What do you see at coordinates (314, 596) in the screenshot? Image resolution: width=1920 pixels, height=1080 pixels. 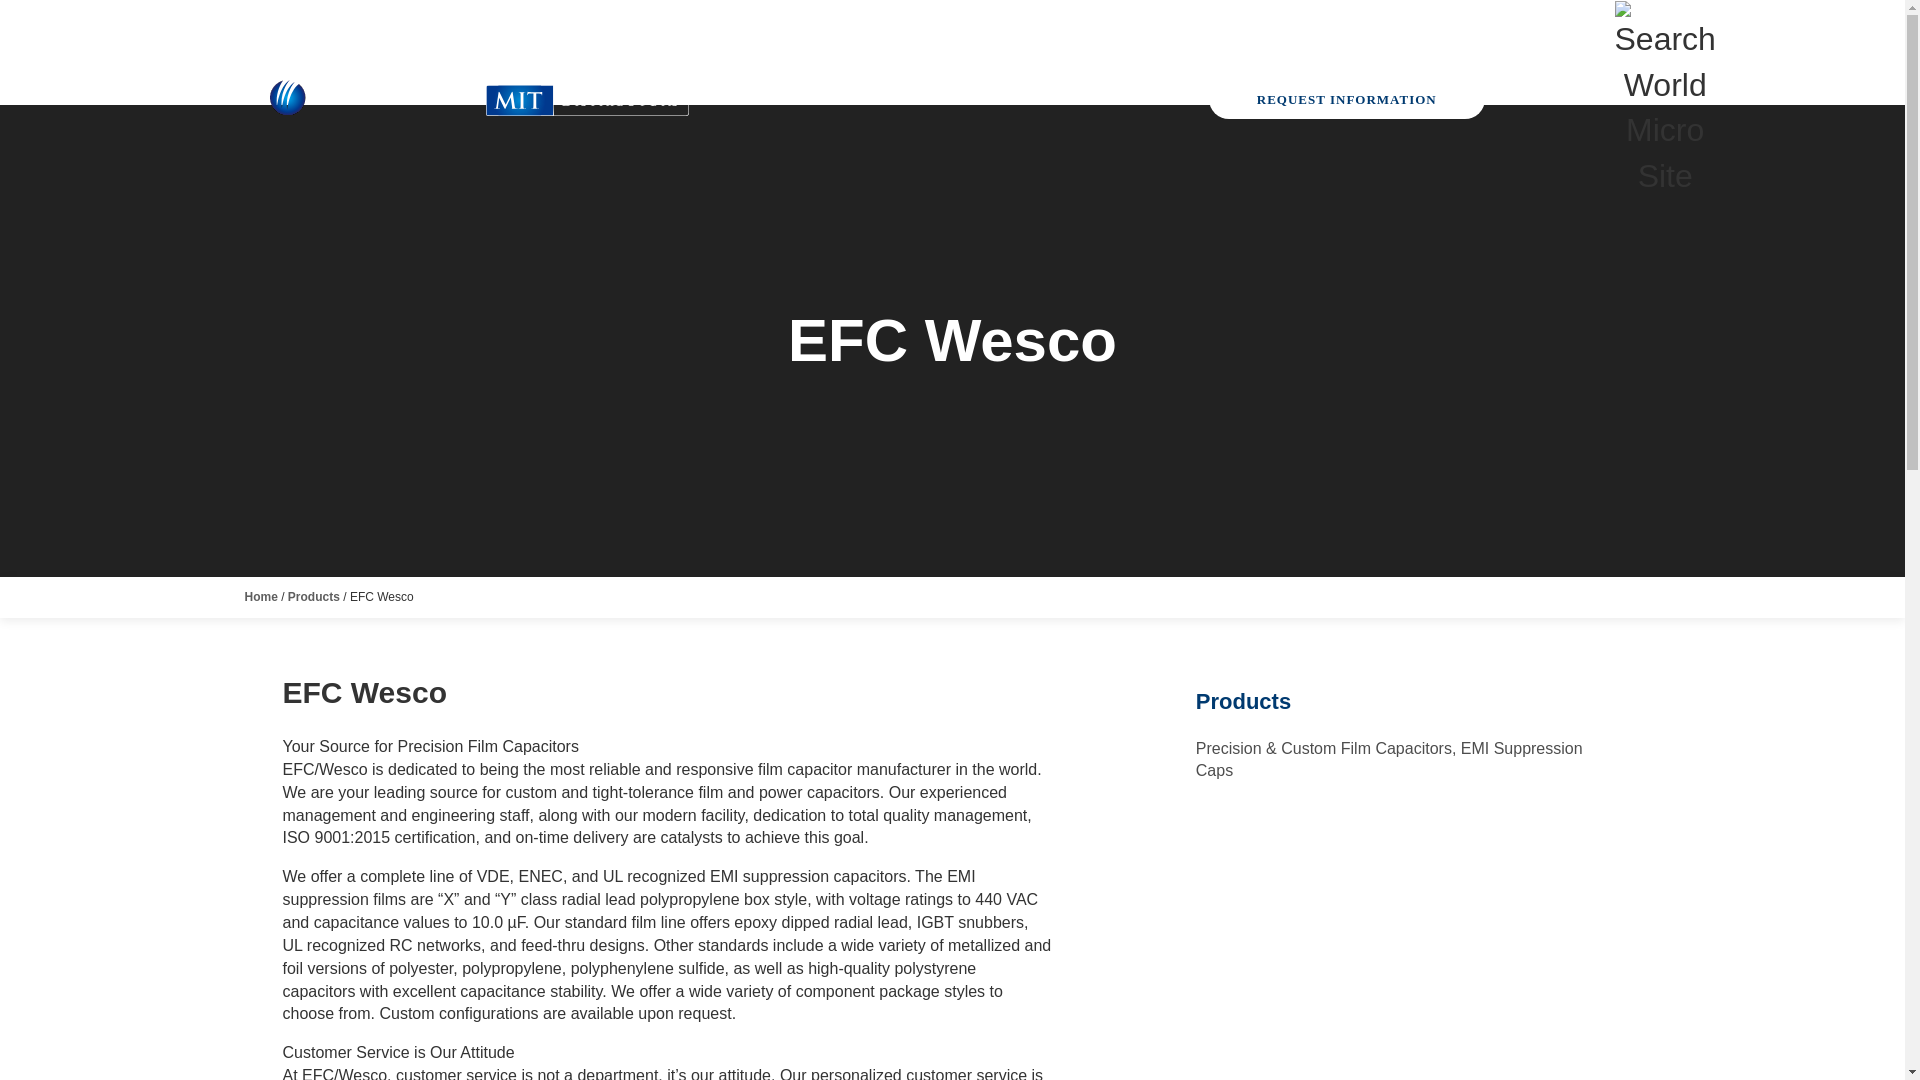 I see `Go to Products.` at bounding box center [314, 596].